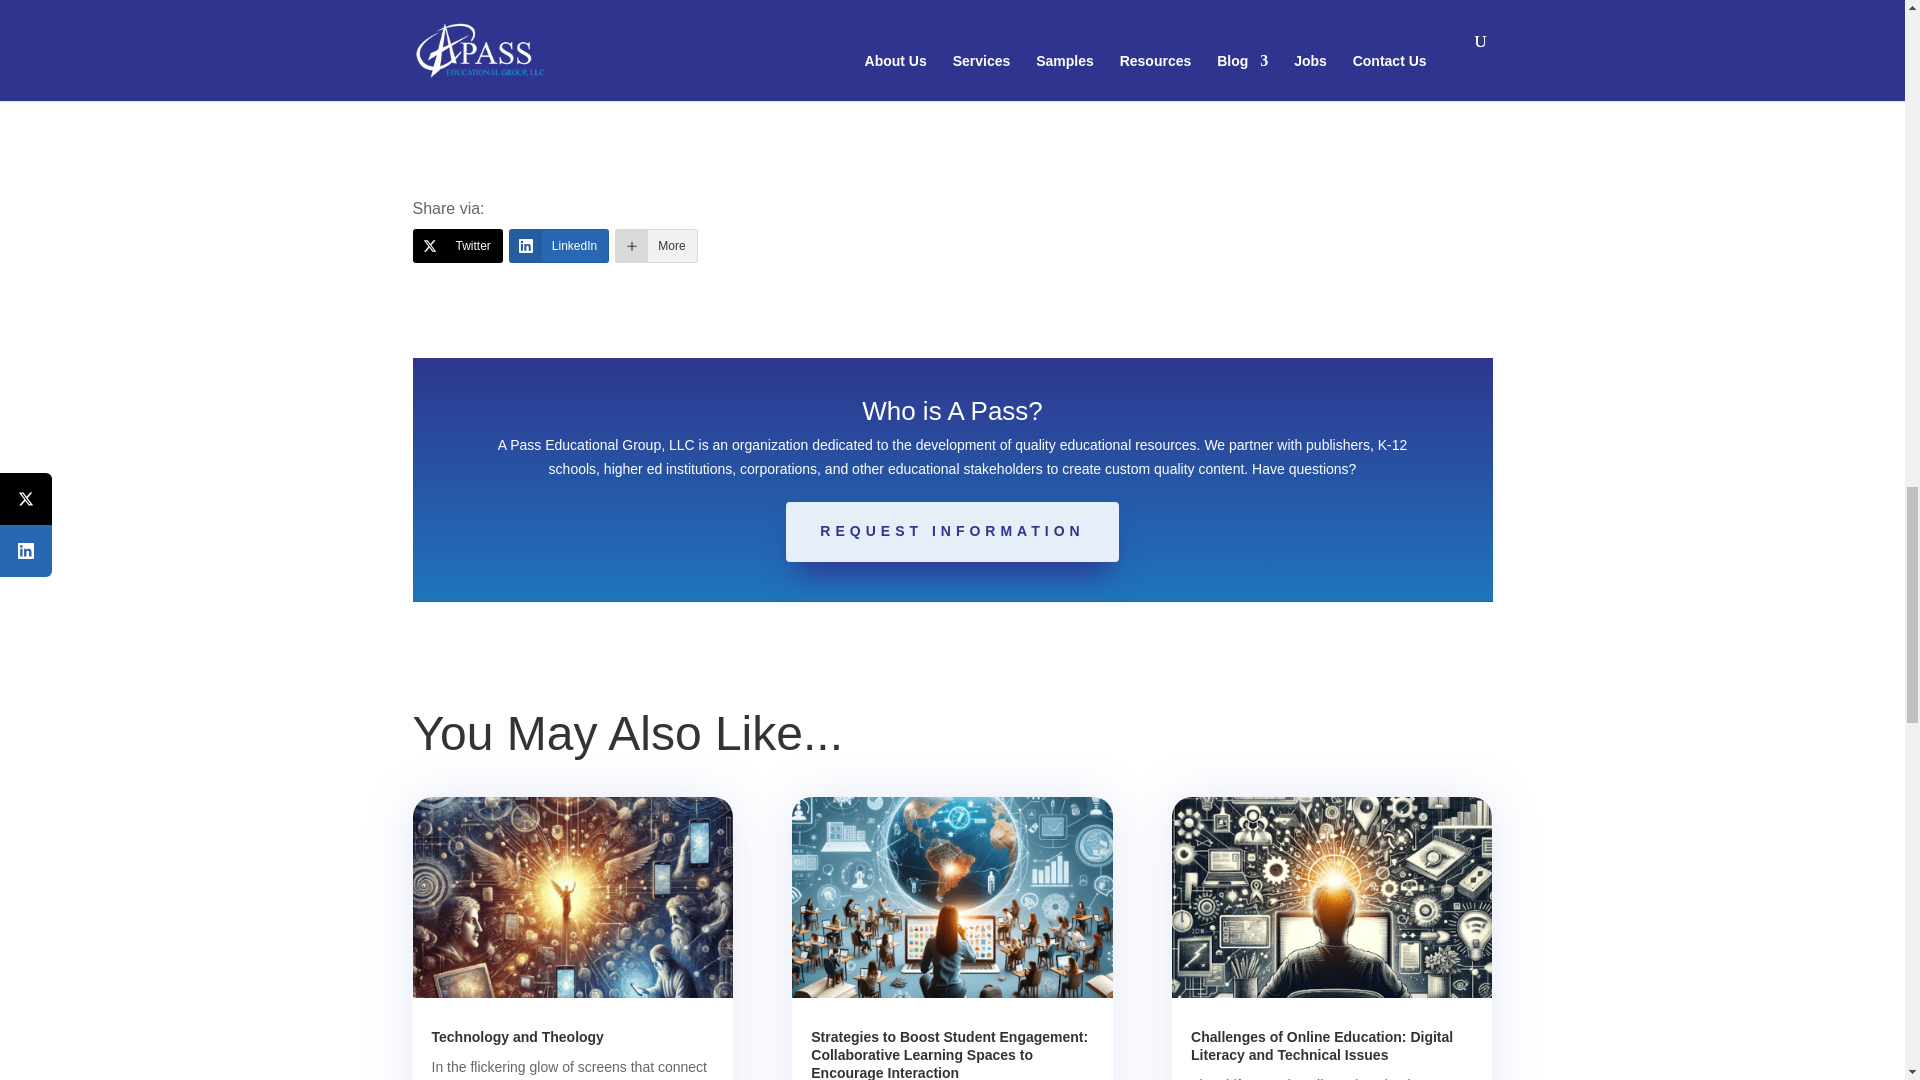 This screenshot has width=1920, height=1080. Describe the element at coordinates (951, 532) in the screenshot. I see `REQUEST INFORMATION` at that location.